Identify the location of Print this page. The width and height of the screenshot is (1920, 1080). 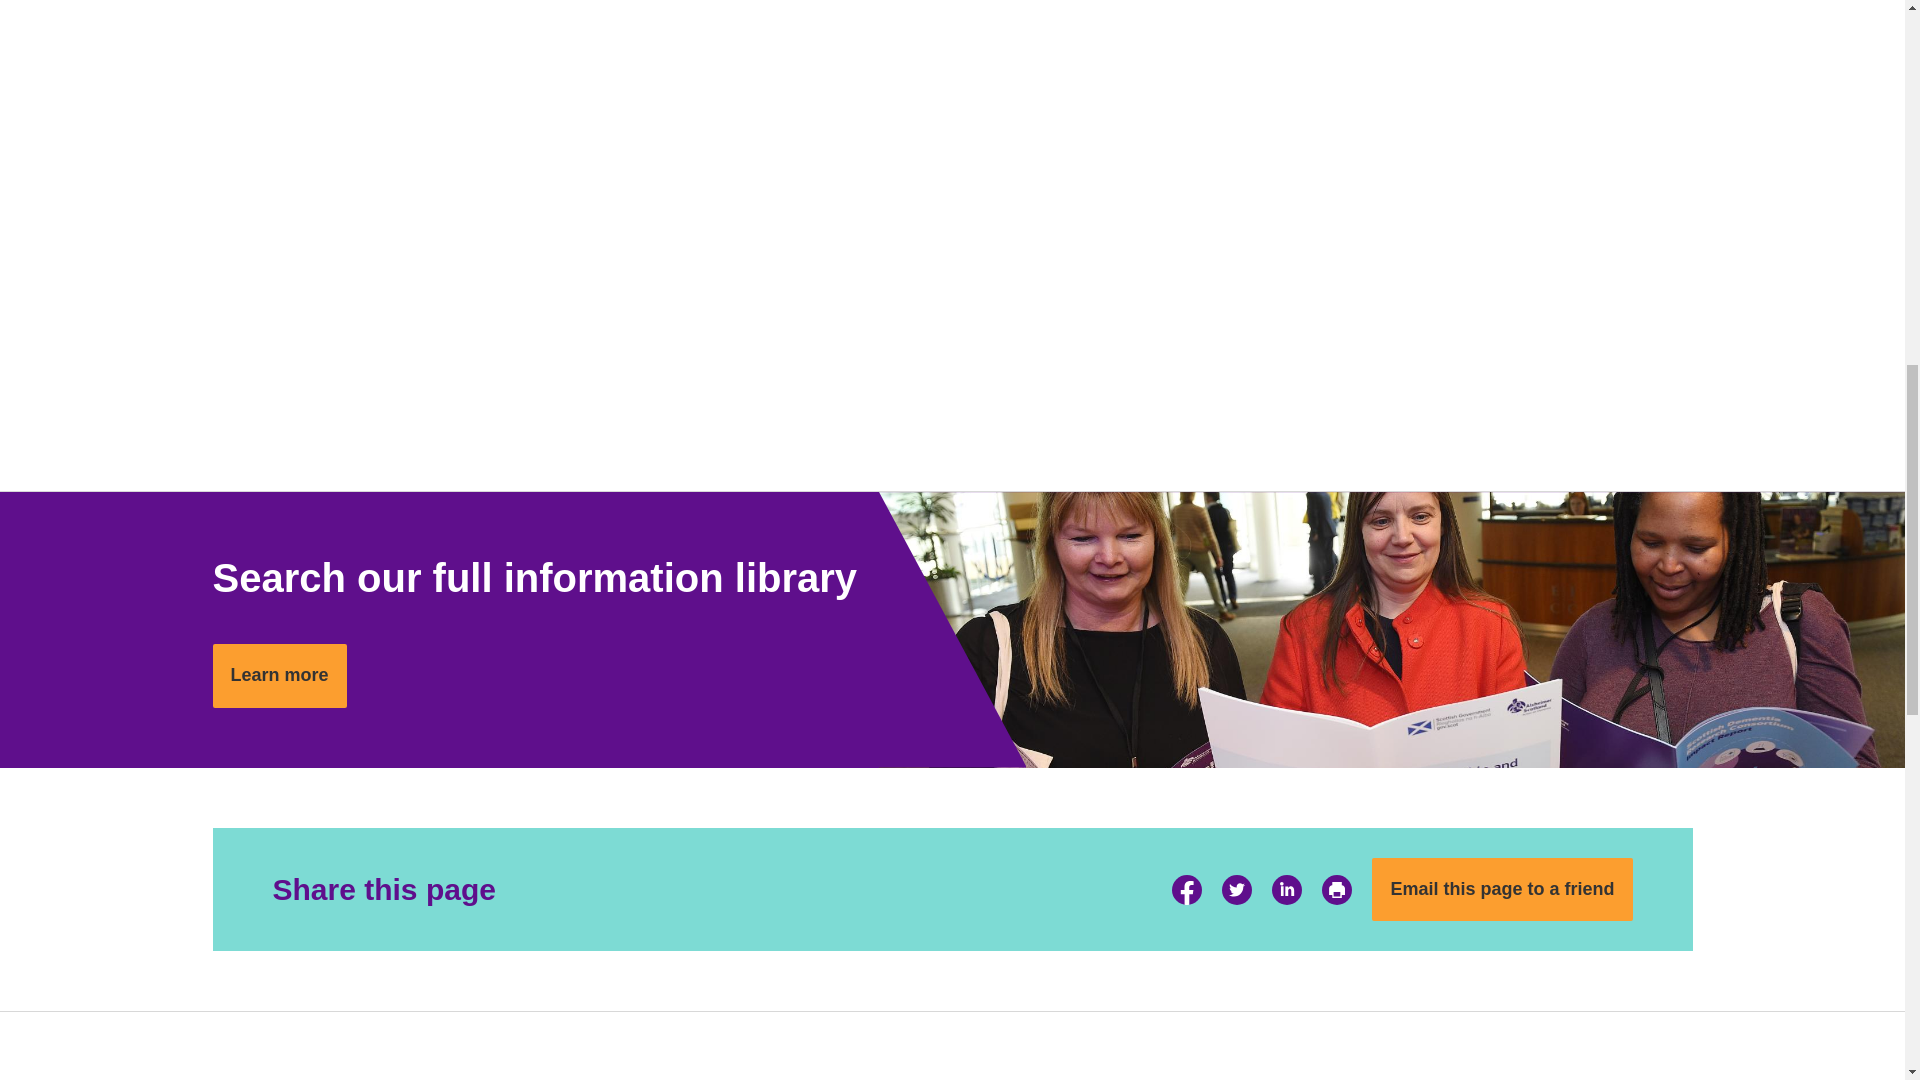
(1336, 890).